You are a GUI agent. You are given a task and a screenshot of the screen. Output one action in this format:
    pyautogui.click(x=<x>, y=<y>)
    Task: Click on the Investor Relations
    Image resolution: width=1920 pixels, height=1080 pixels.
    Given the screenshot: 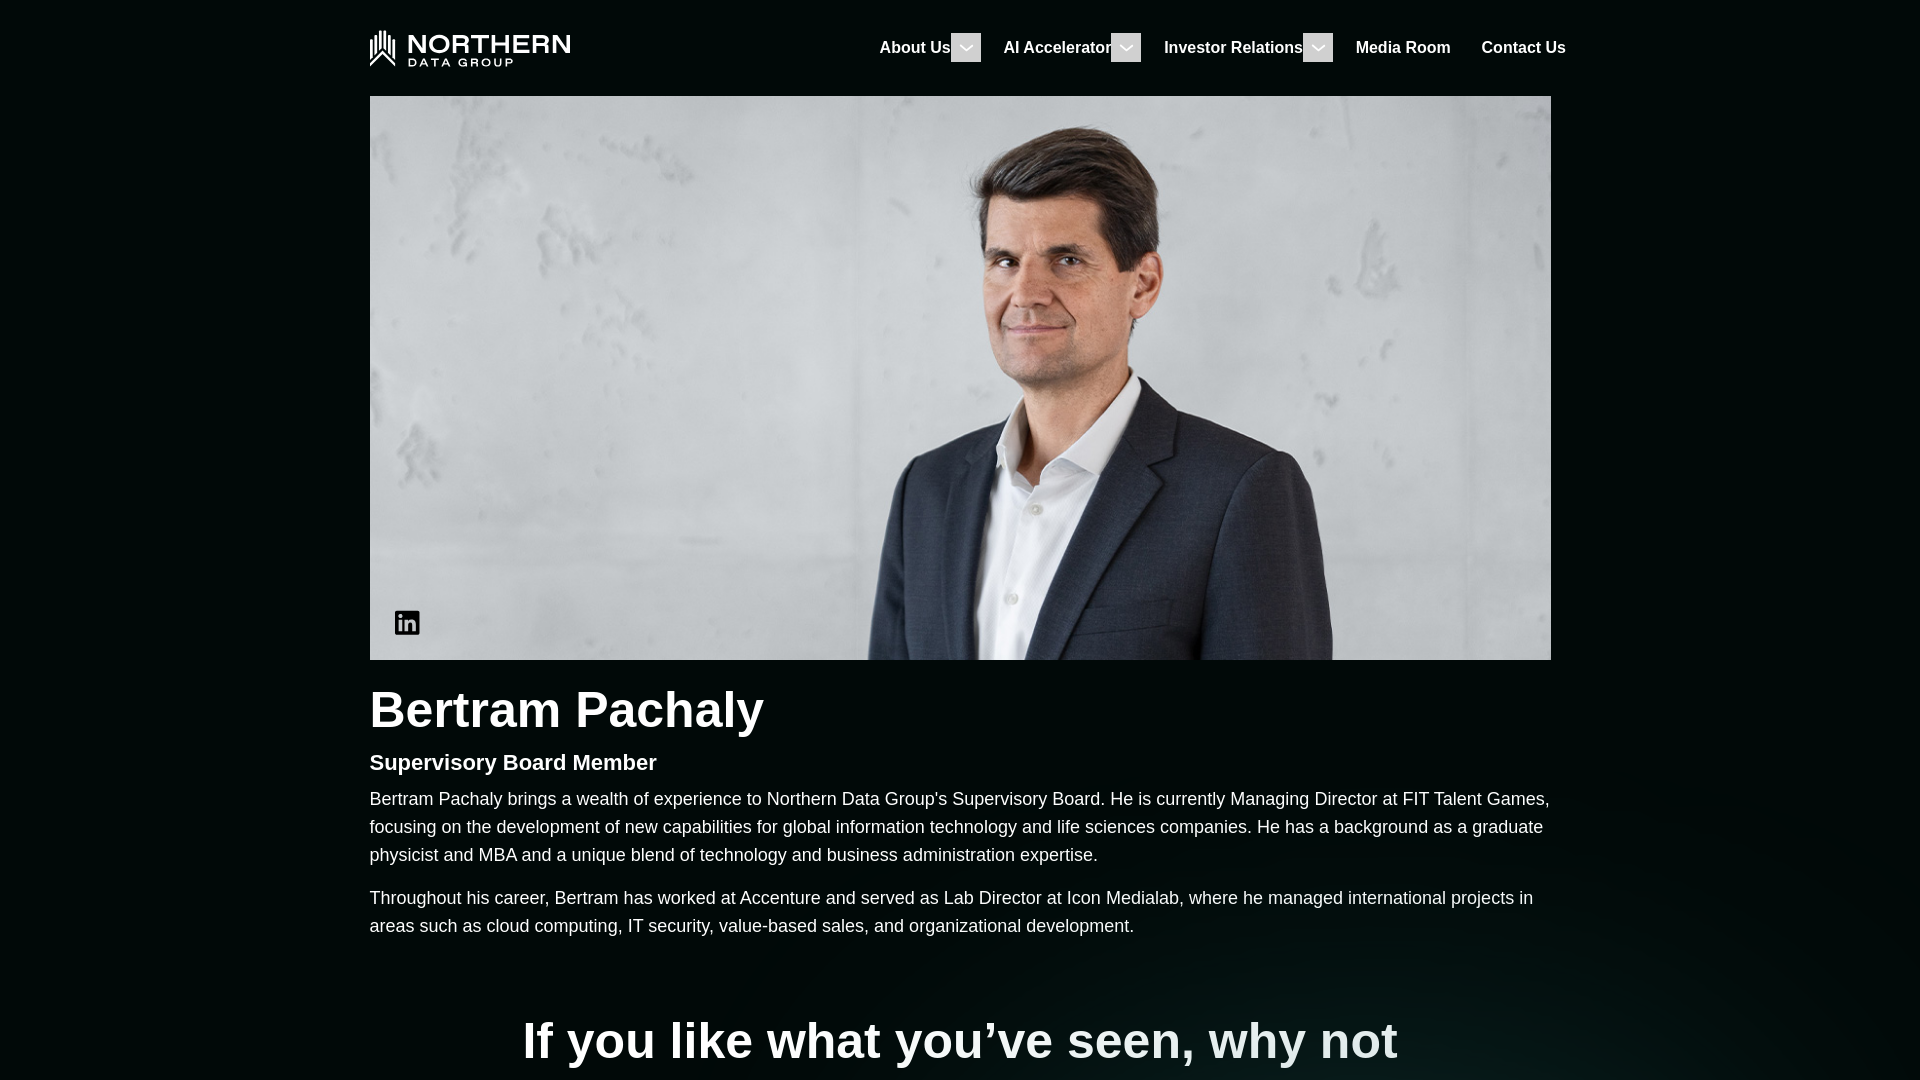 What is the action you would take?
    pyautogui.click(x=1233, y=47)
    